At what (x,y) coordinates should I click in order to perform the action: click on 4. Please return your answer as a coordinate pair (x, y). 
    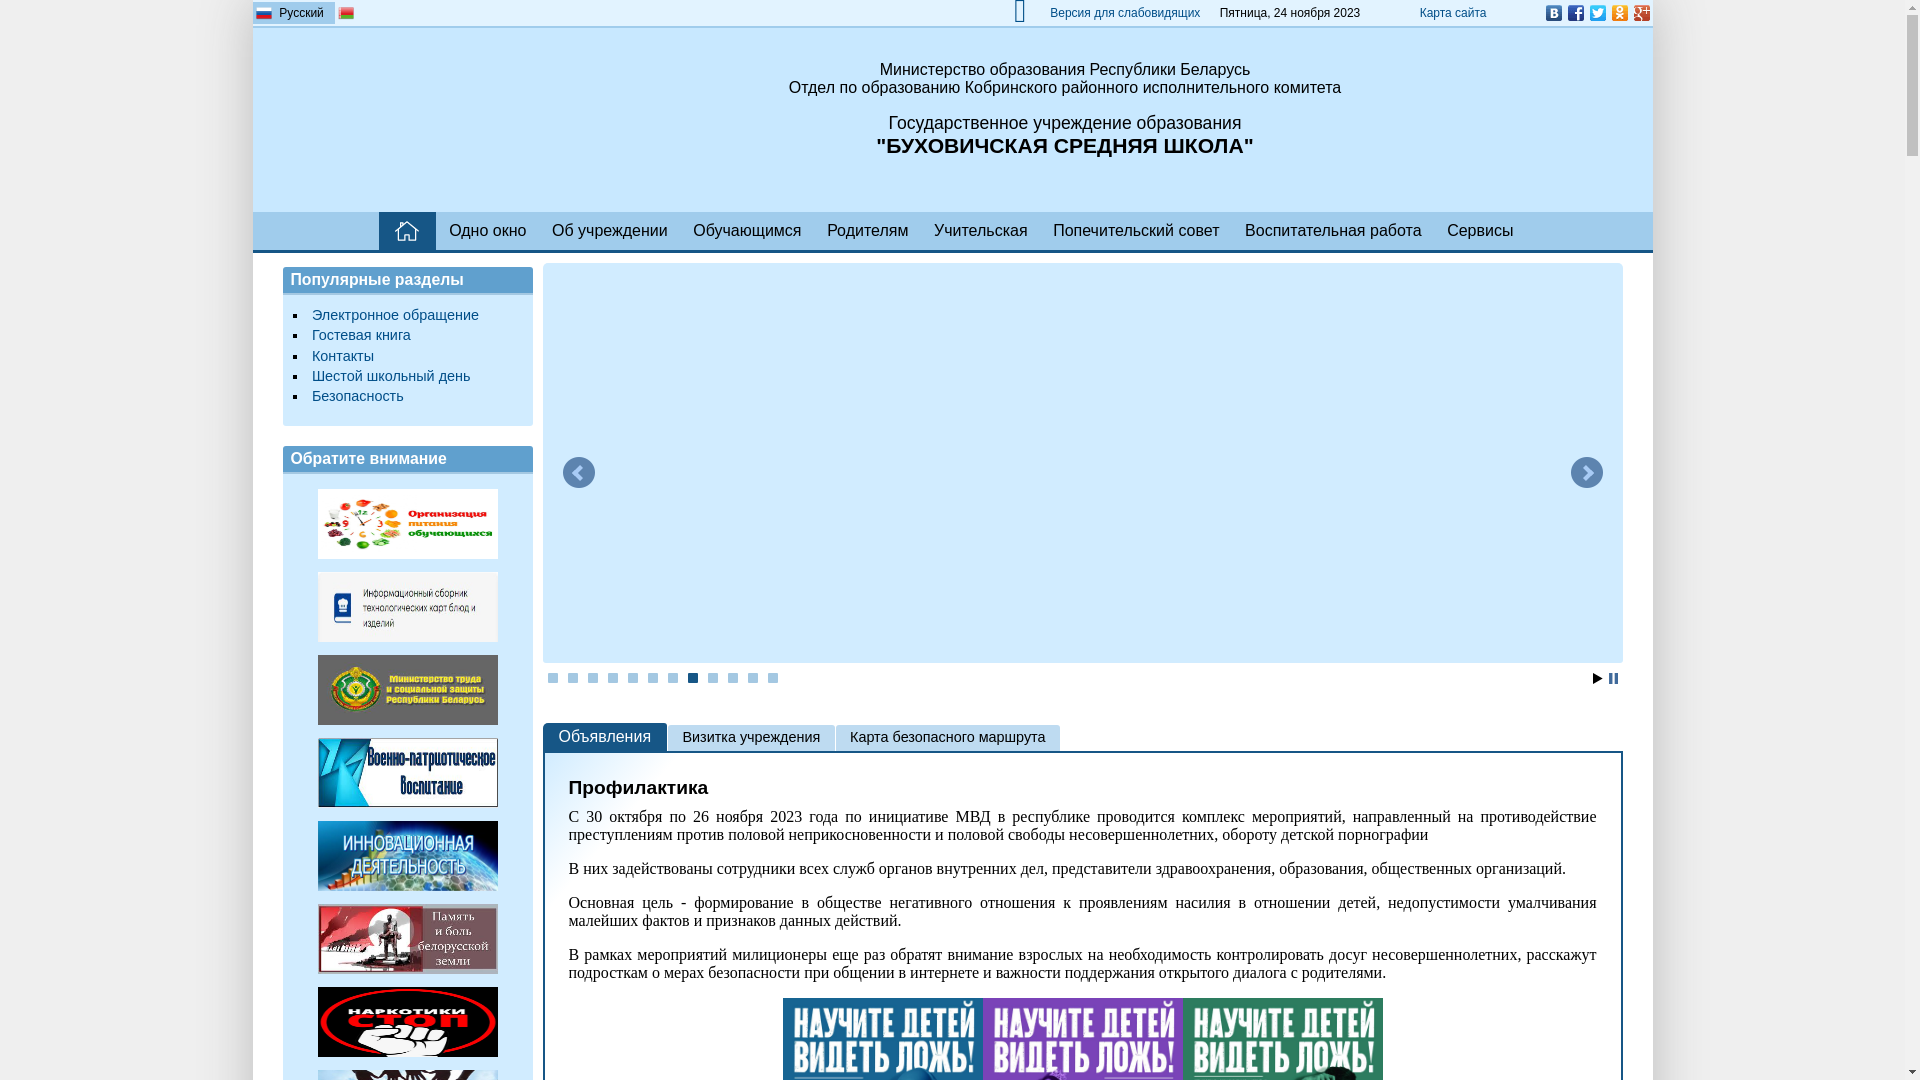
    Looking at the image, I should click on (613, 678).